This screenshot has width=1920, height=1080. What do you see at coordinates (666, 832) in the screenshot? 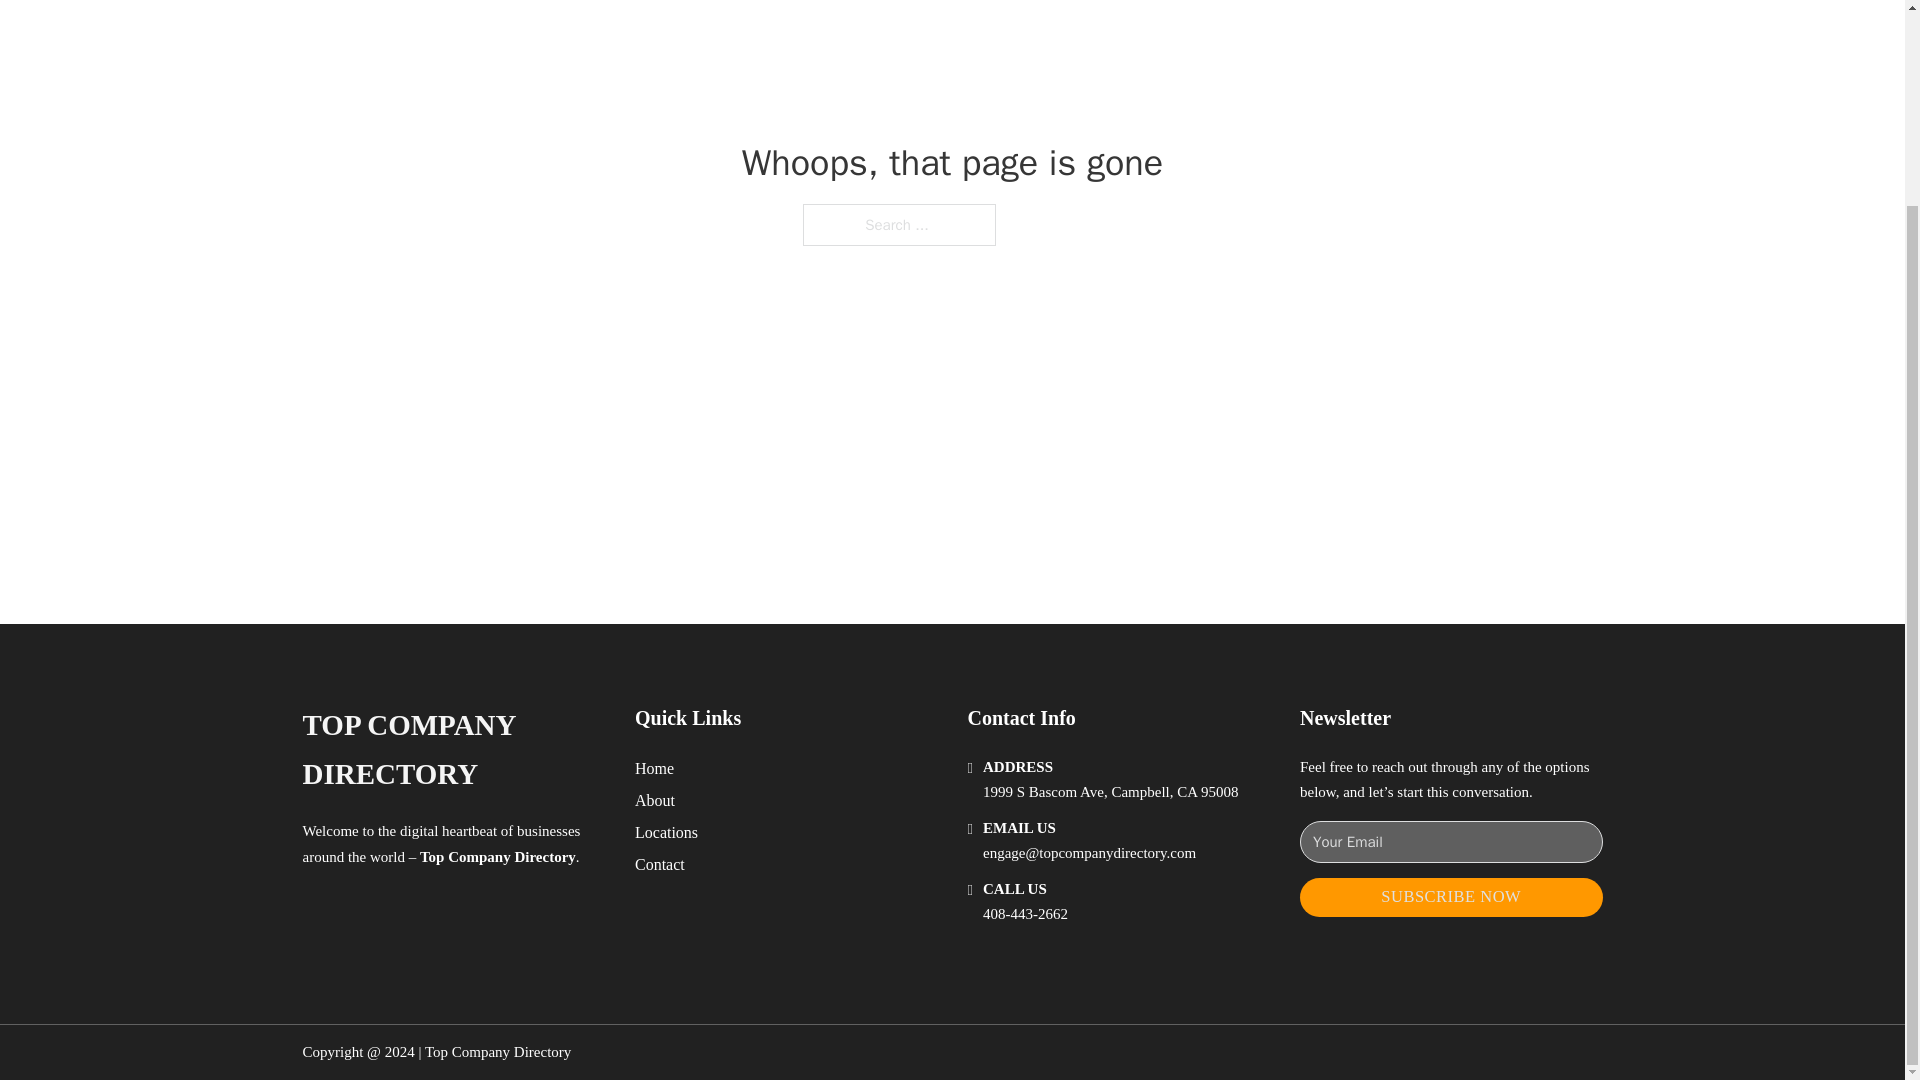
I see `Locations` at bounding box center [666, 832].